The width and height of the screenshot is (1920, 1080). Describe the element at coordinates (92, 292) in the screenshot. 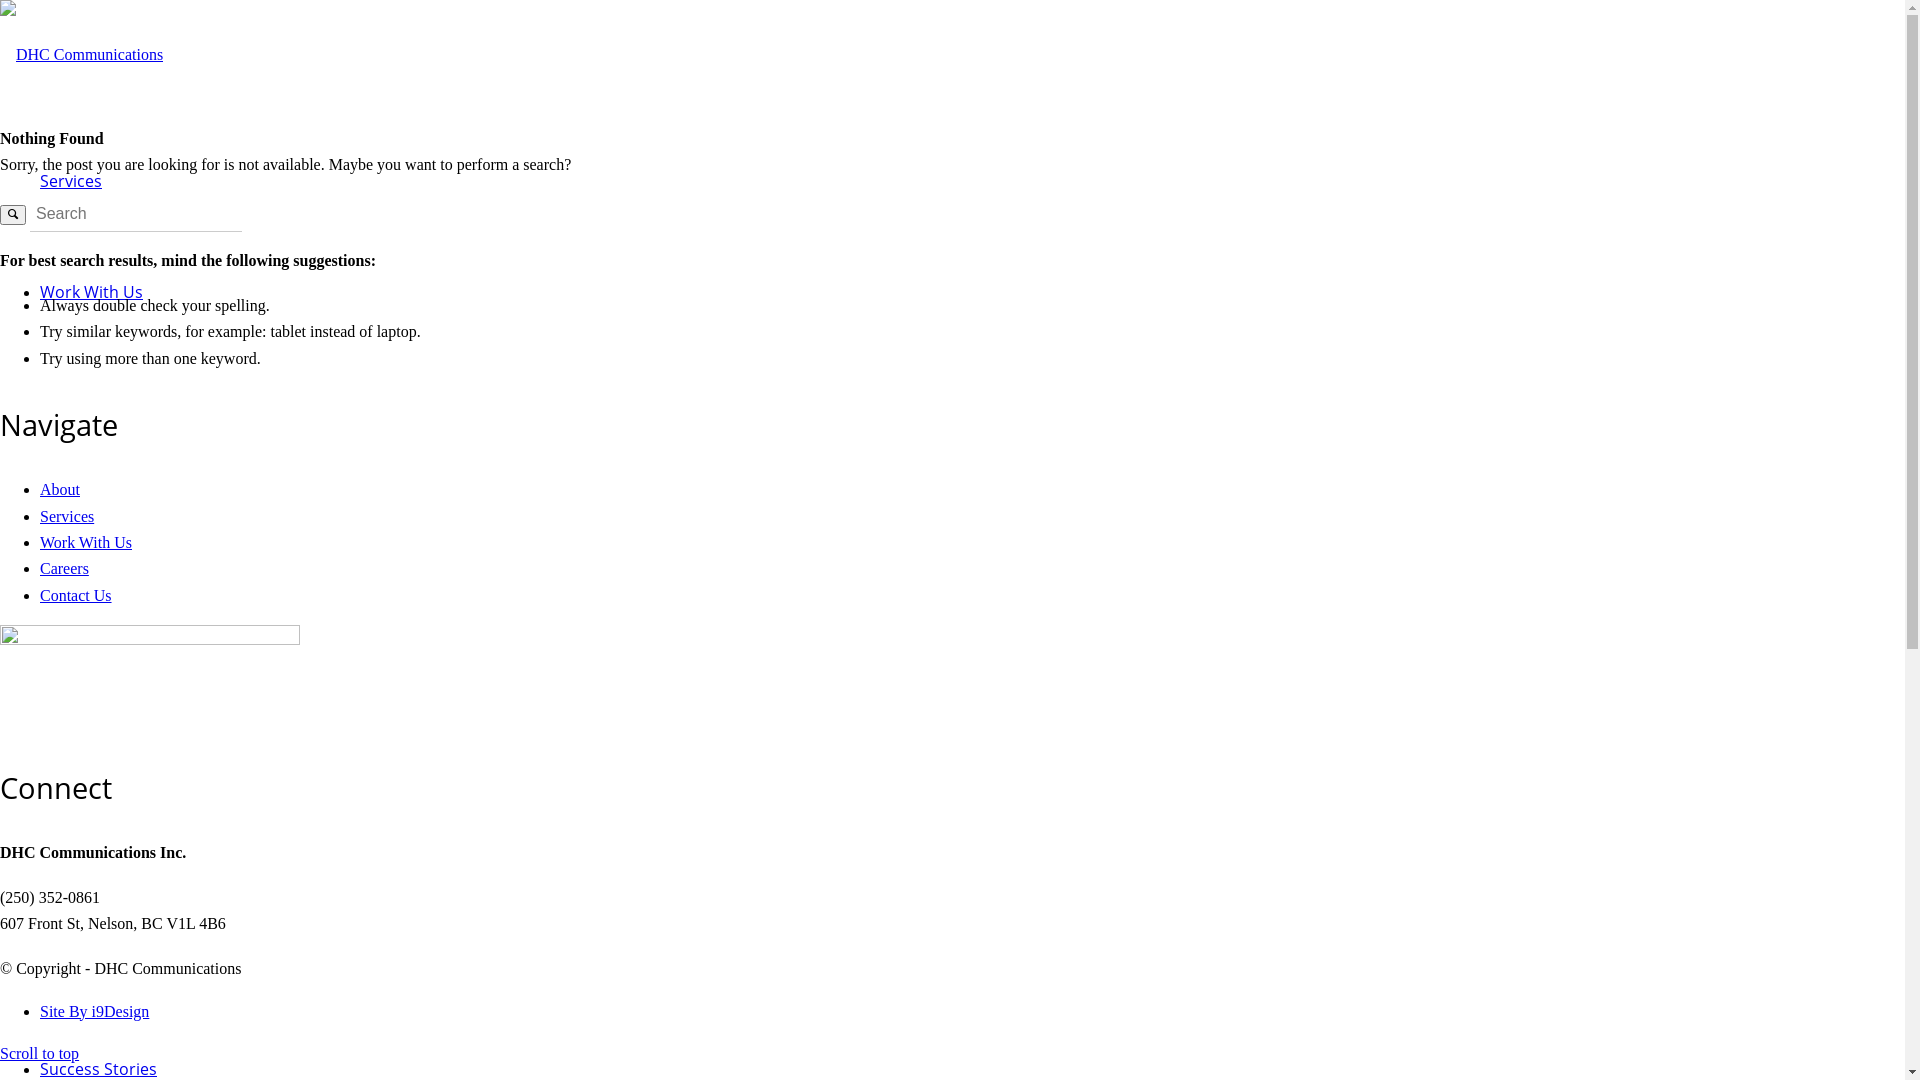

I see `Work With Us` at that location.